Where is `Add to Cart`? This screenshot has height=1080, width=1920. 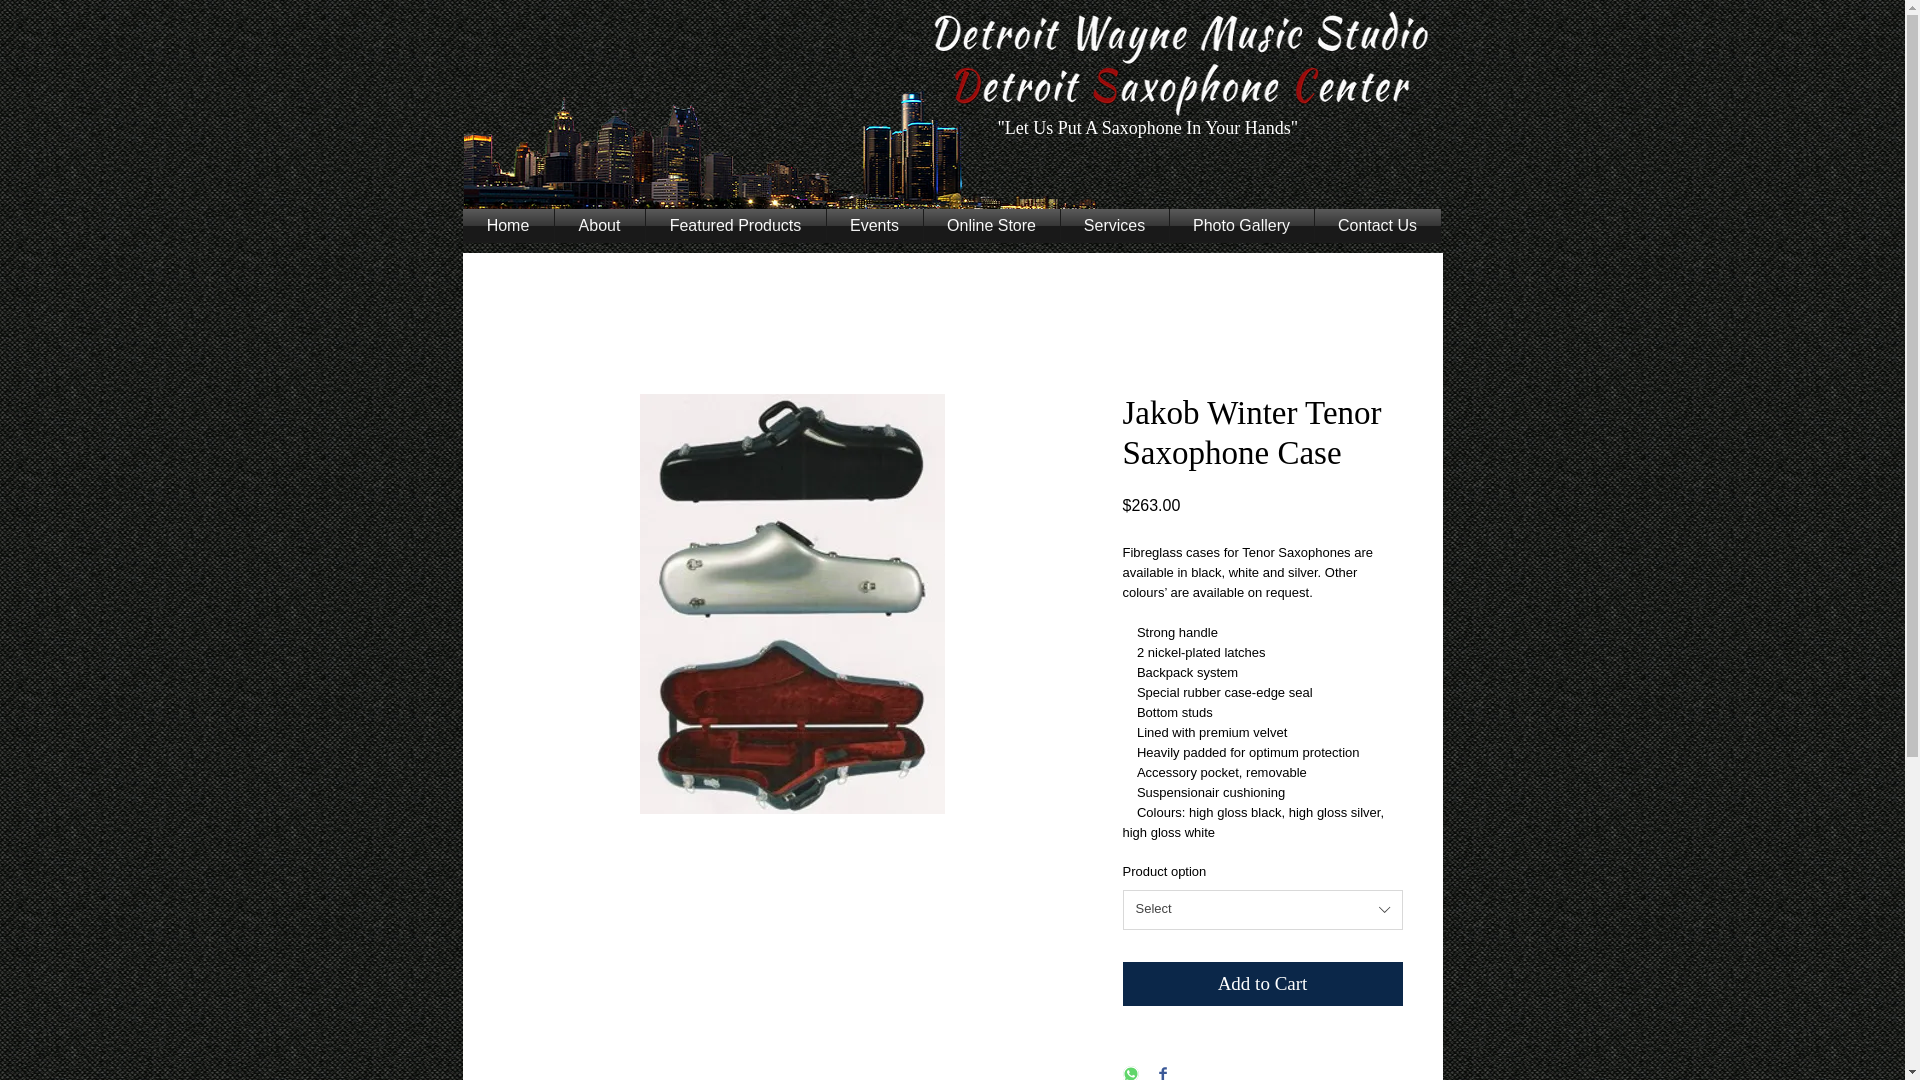 Add to Cart is located at coordinates (1261, 984).